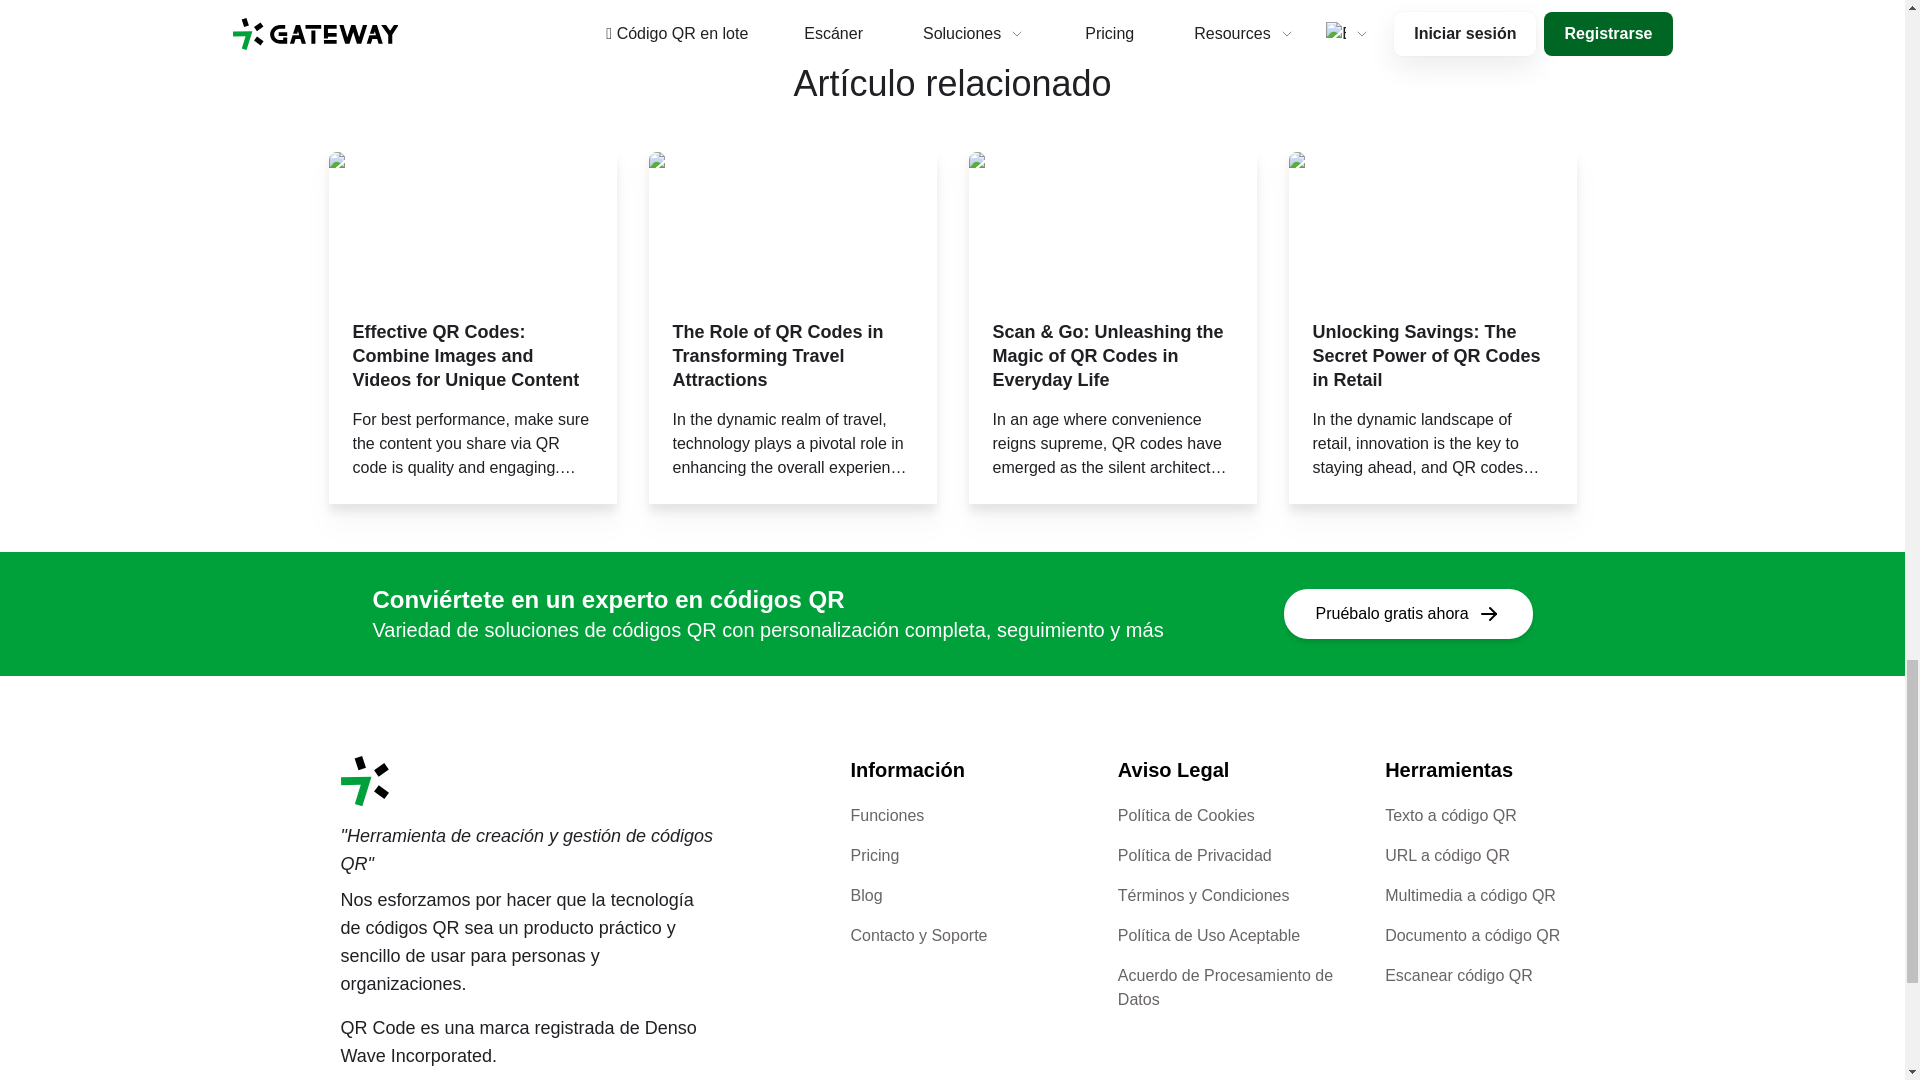 The width and height of the screenshot is (1920, 1080). I want to click on Blog, so click(866, 894).